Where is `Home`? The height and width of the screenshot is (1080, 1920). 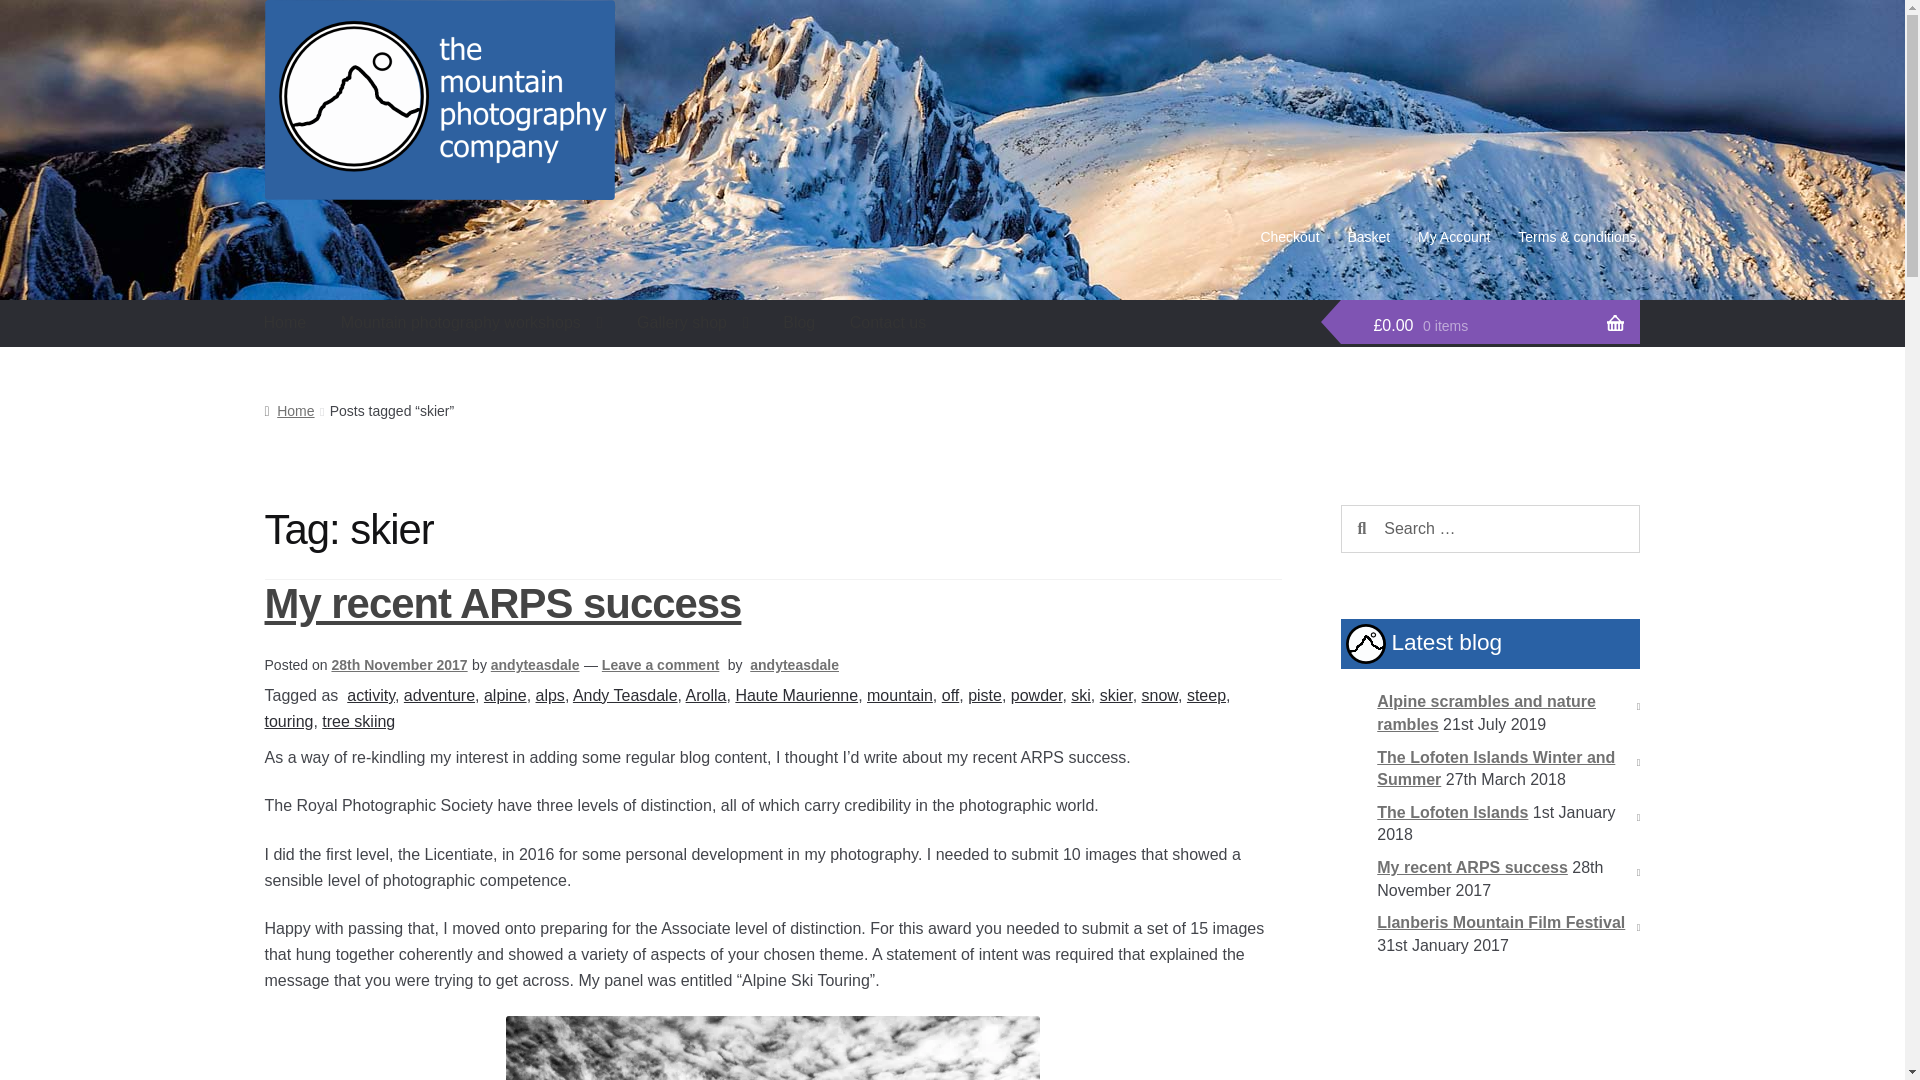
Home is located at coordinates (286, 322).